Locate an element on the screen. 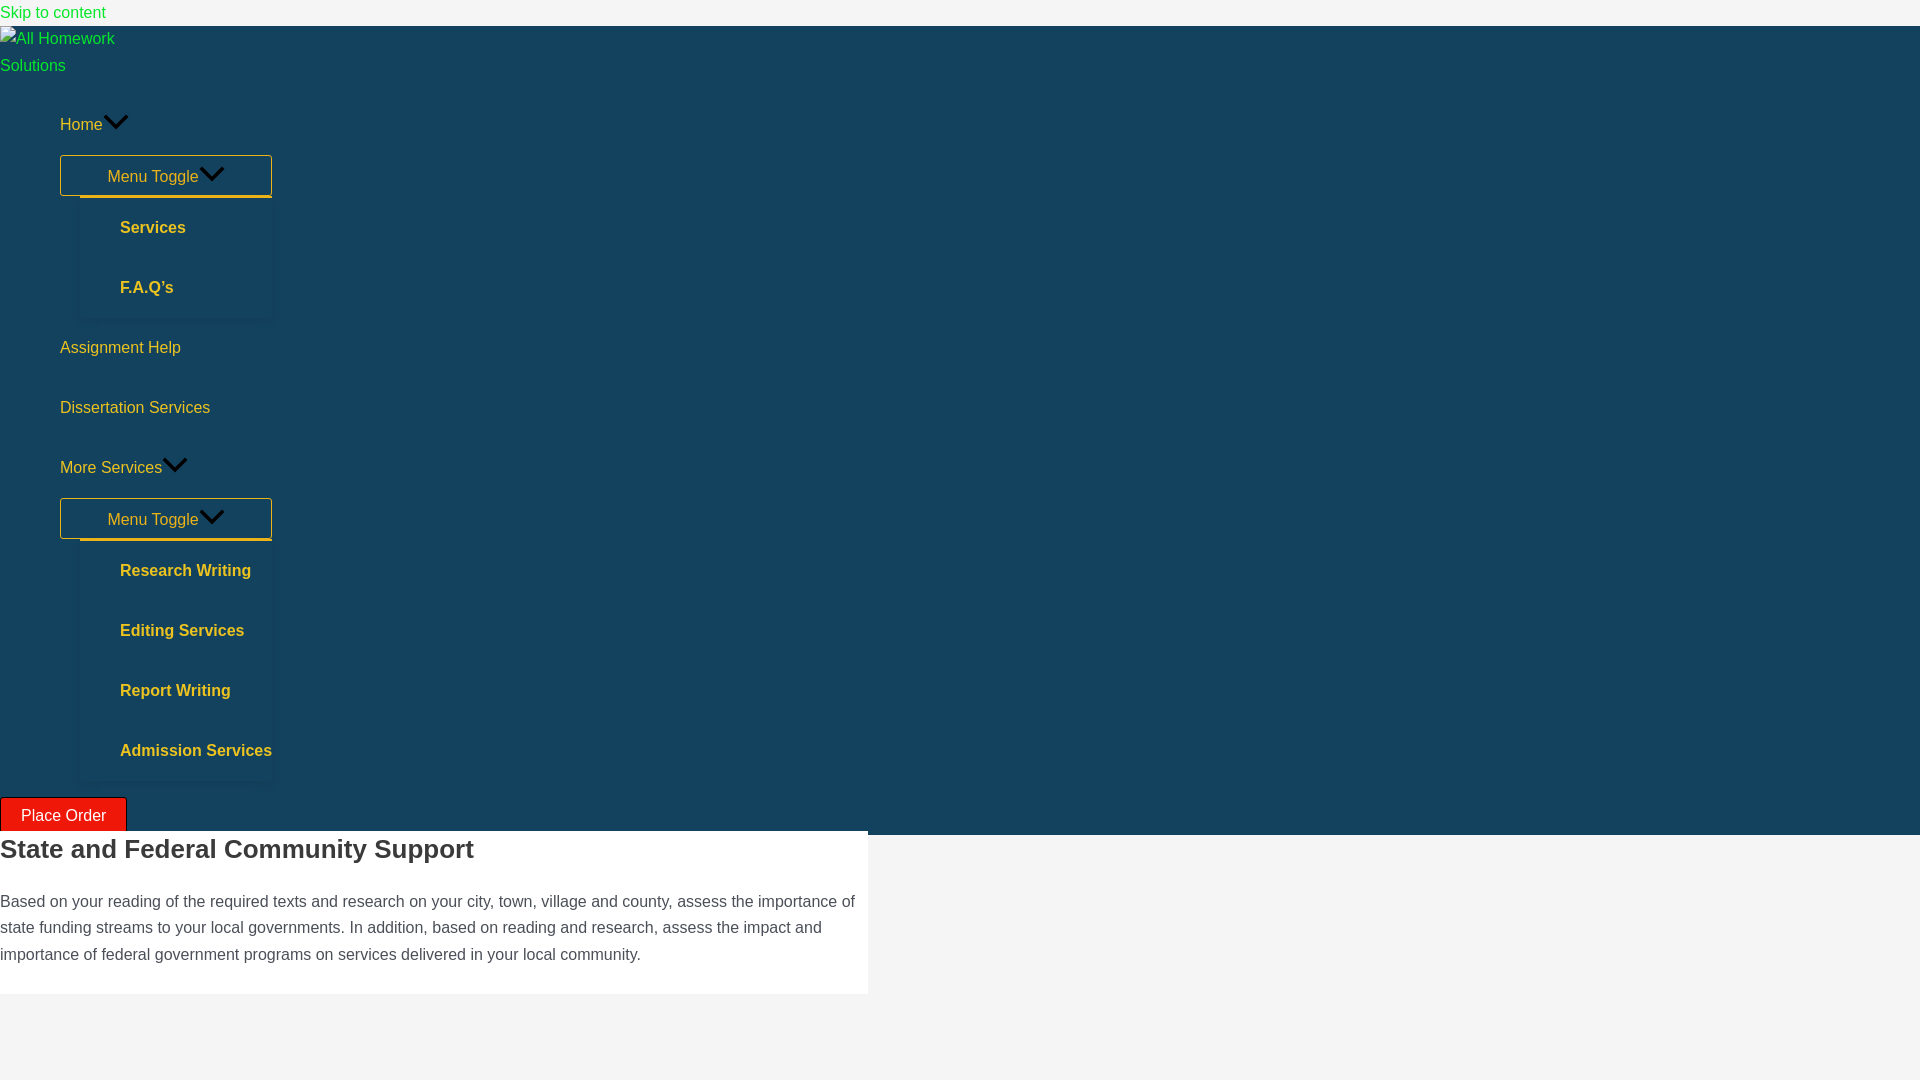 This screenshot has width=1920, height=1080. Assignment Help is located at coordinates (166, 348).